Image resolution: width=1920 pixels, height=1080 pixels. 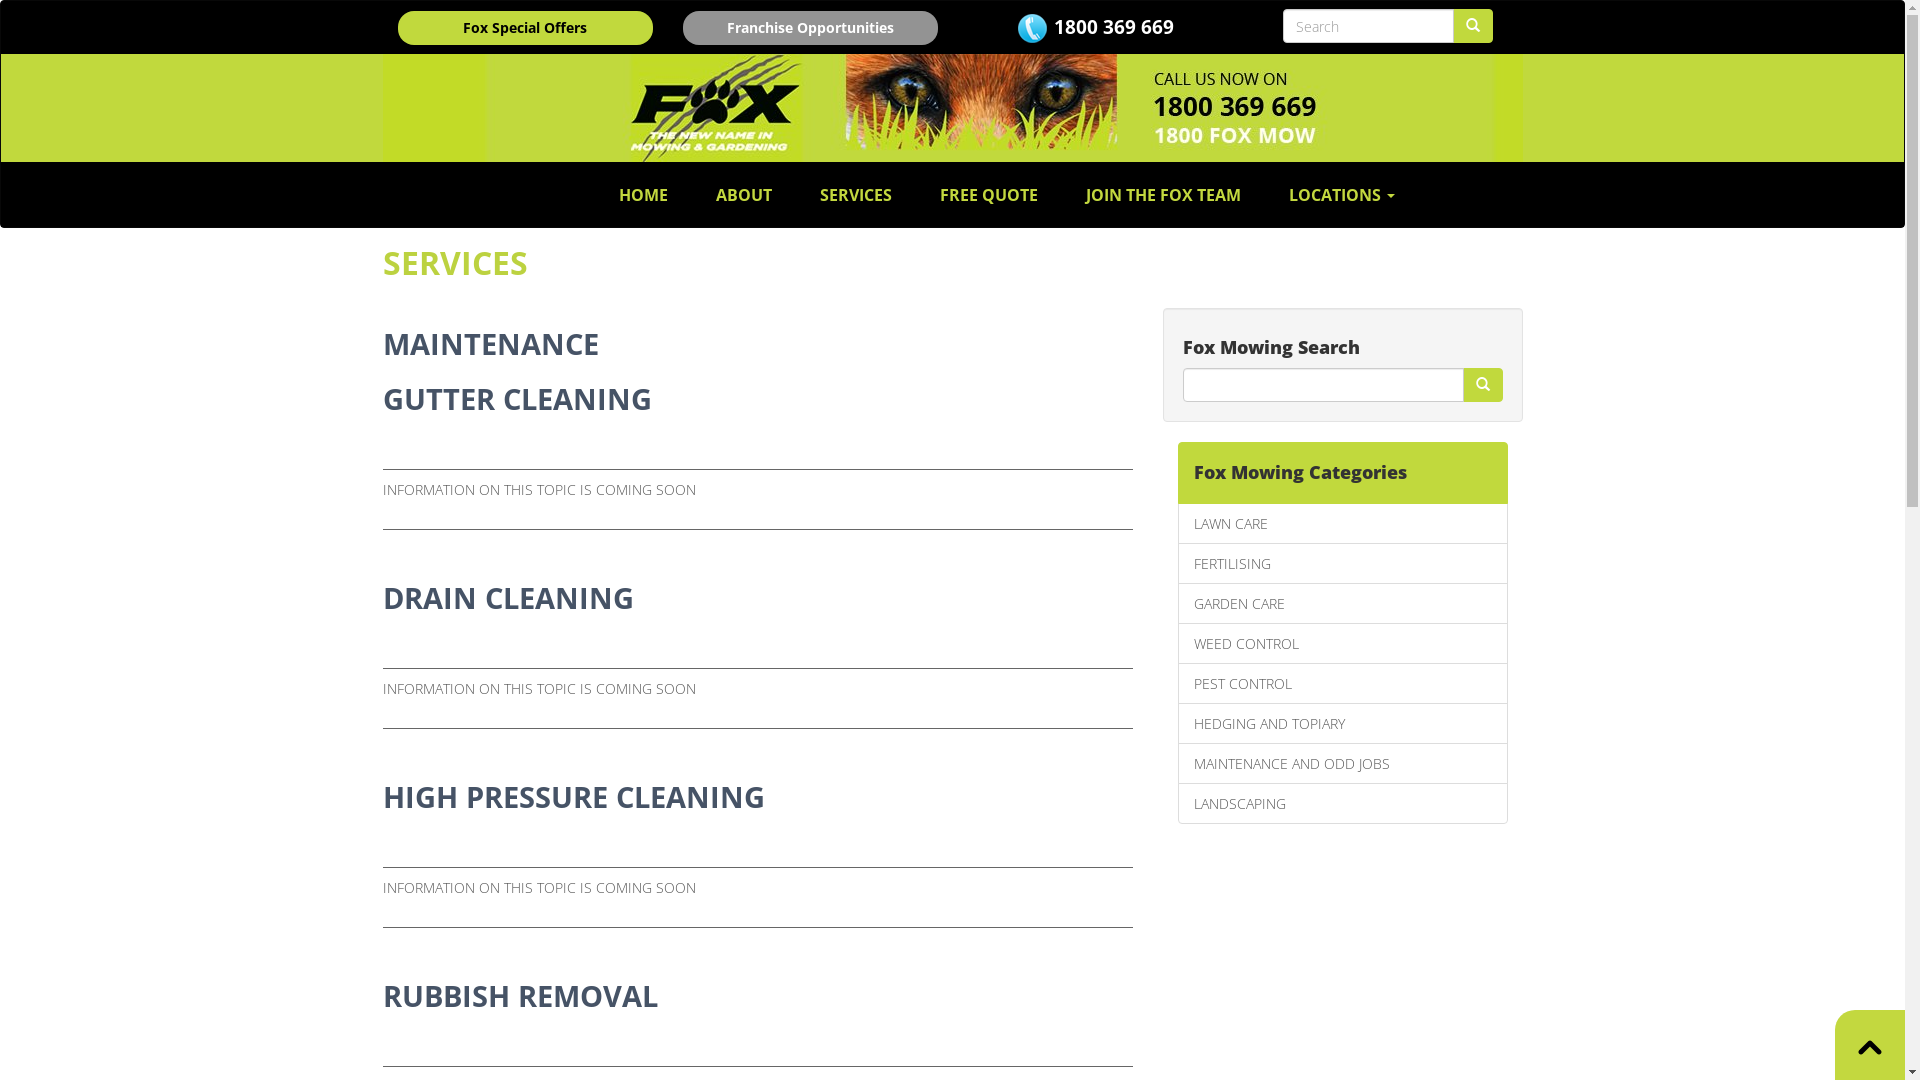 I want to click on FREE QUOTE, so click(x=989, y=195).